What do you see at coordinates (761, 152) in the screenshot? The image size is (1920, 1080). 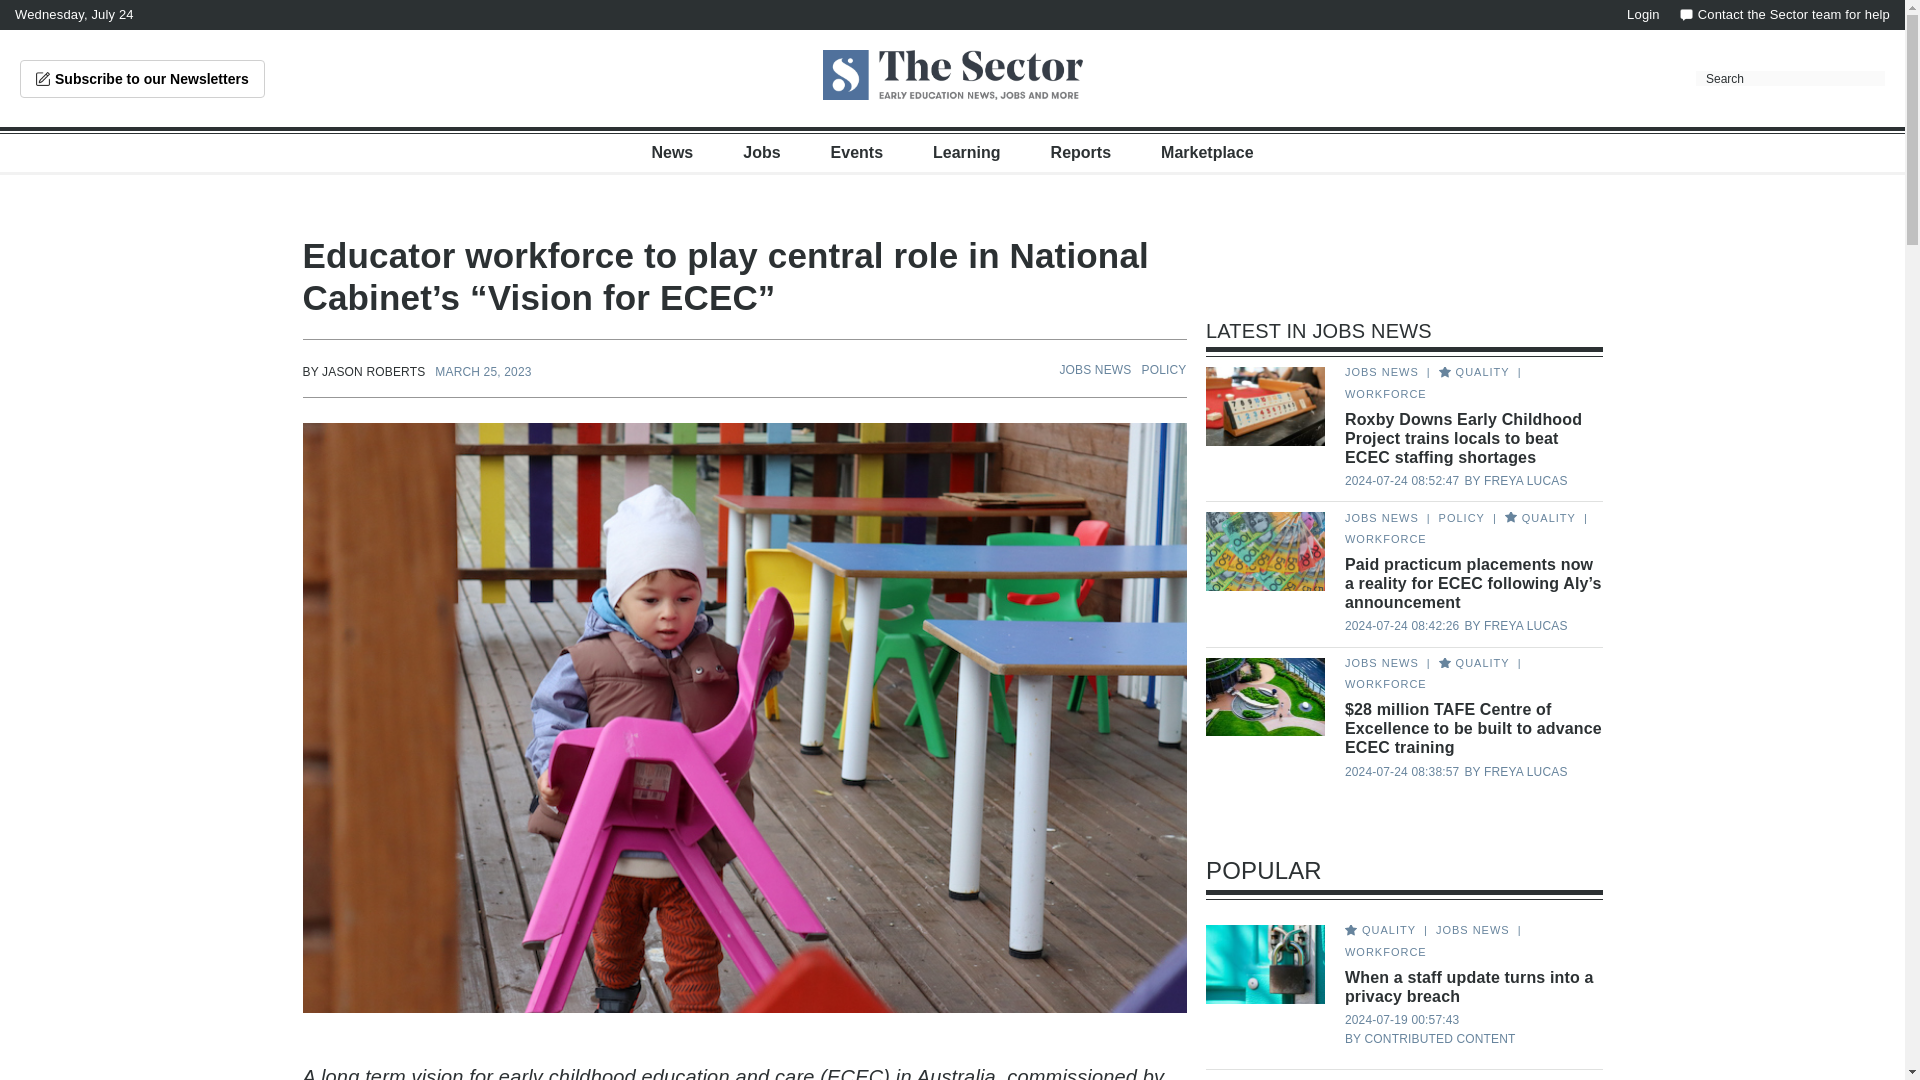 I see `Jobs` at bounding box center [761, 152].